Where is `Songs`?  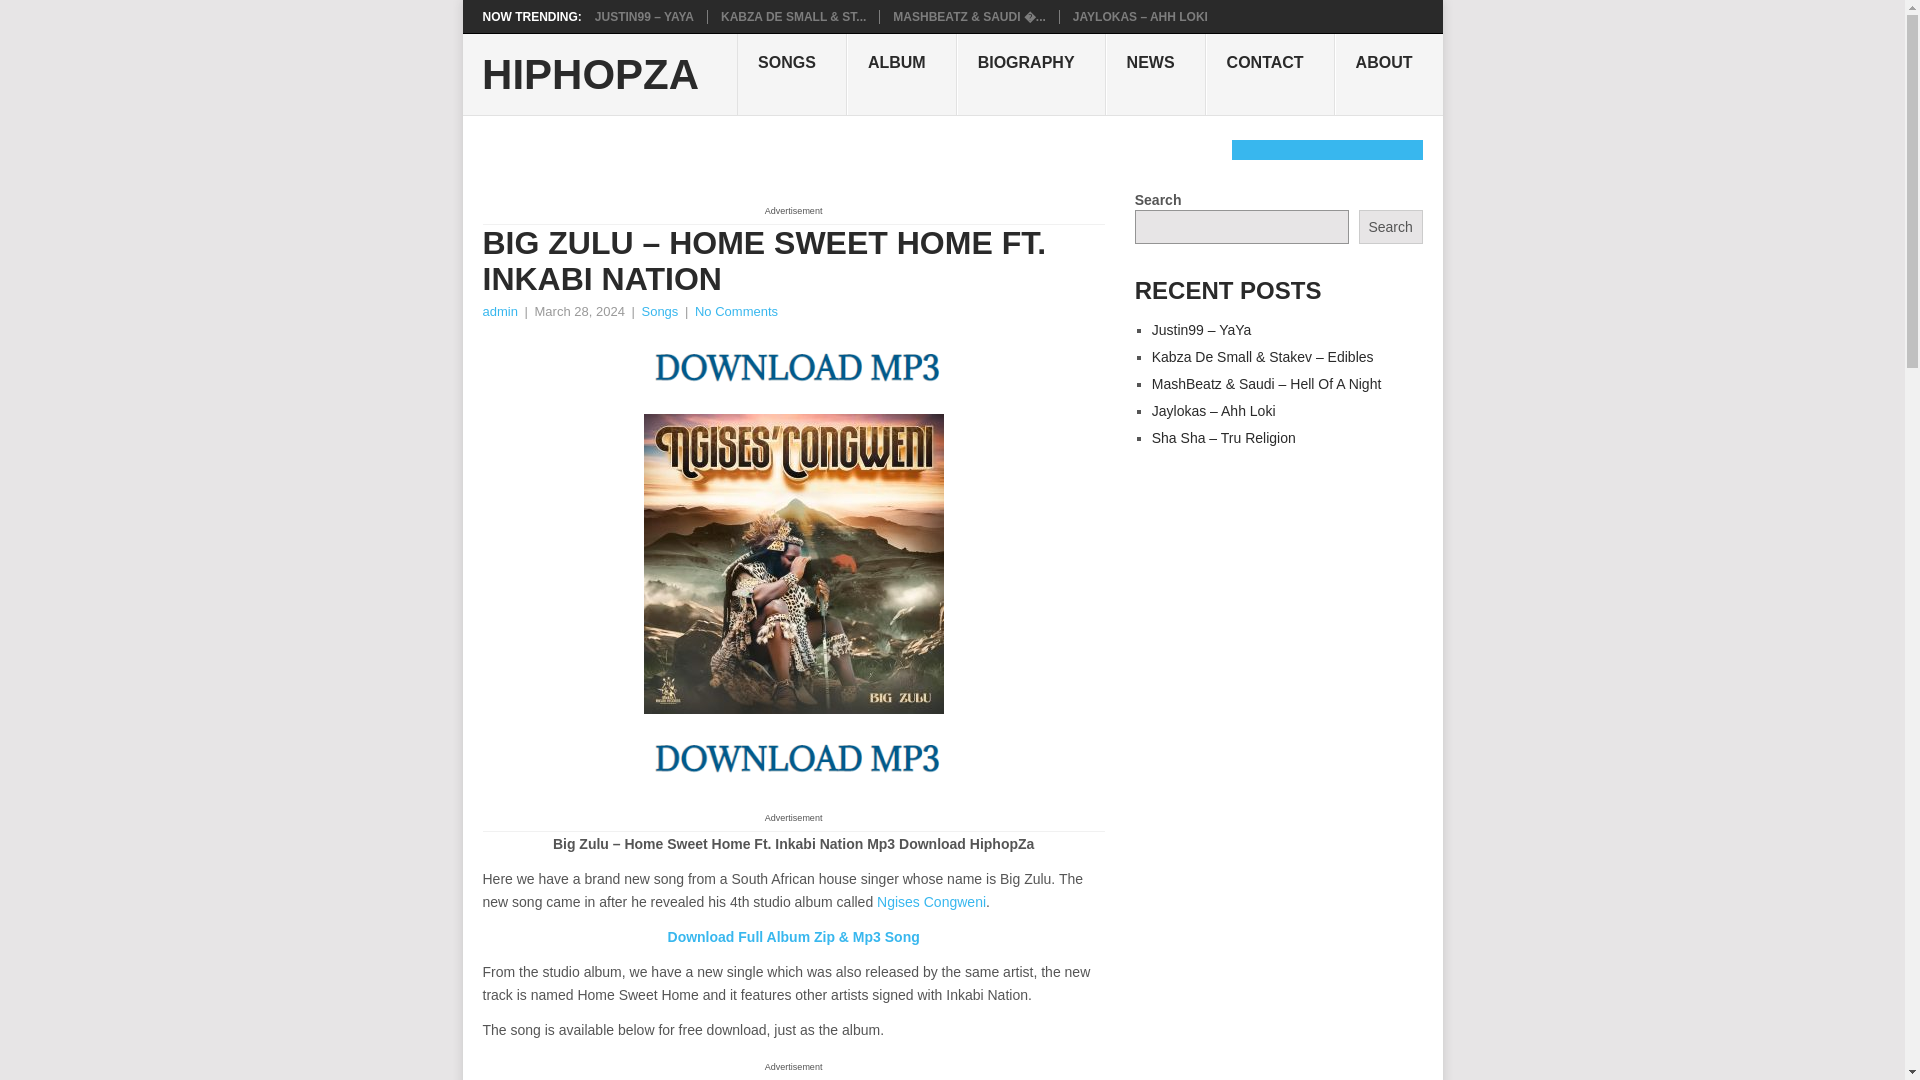 Songs is located at coordinates (659, 310).